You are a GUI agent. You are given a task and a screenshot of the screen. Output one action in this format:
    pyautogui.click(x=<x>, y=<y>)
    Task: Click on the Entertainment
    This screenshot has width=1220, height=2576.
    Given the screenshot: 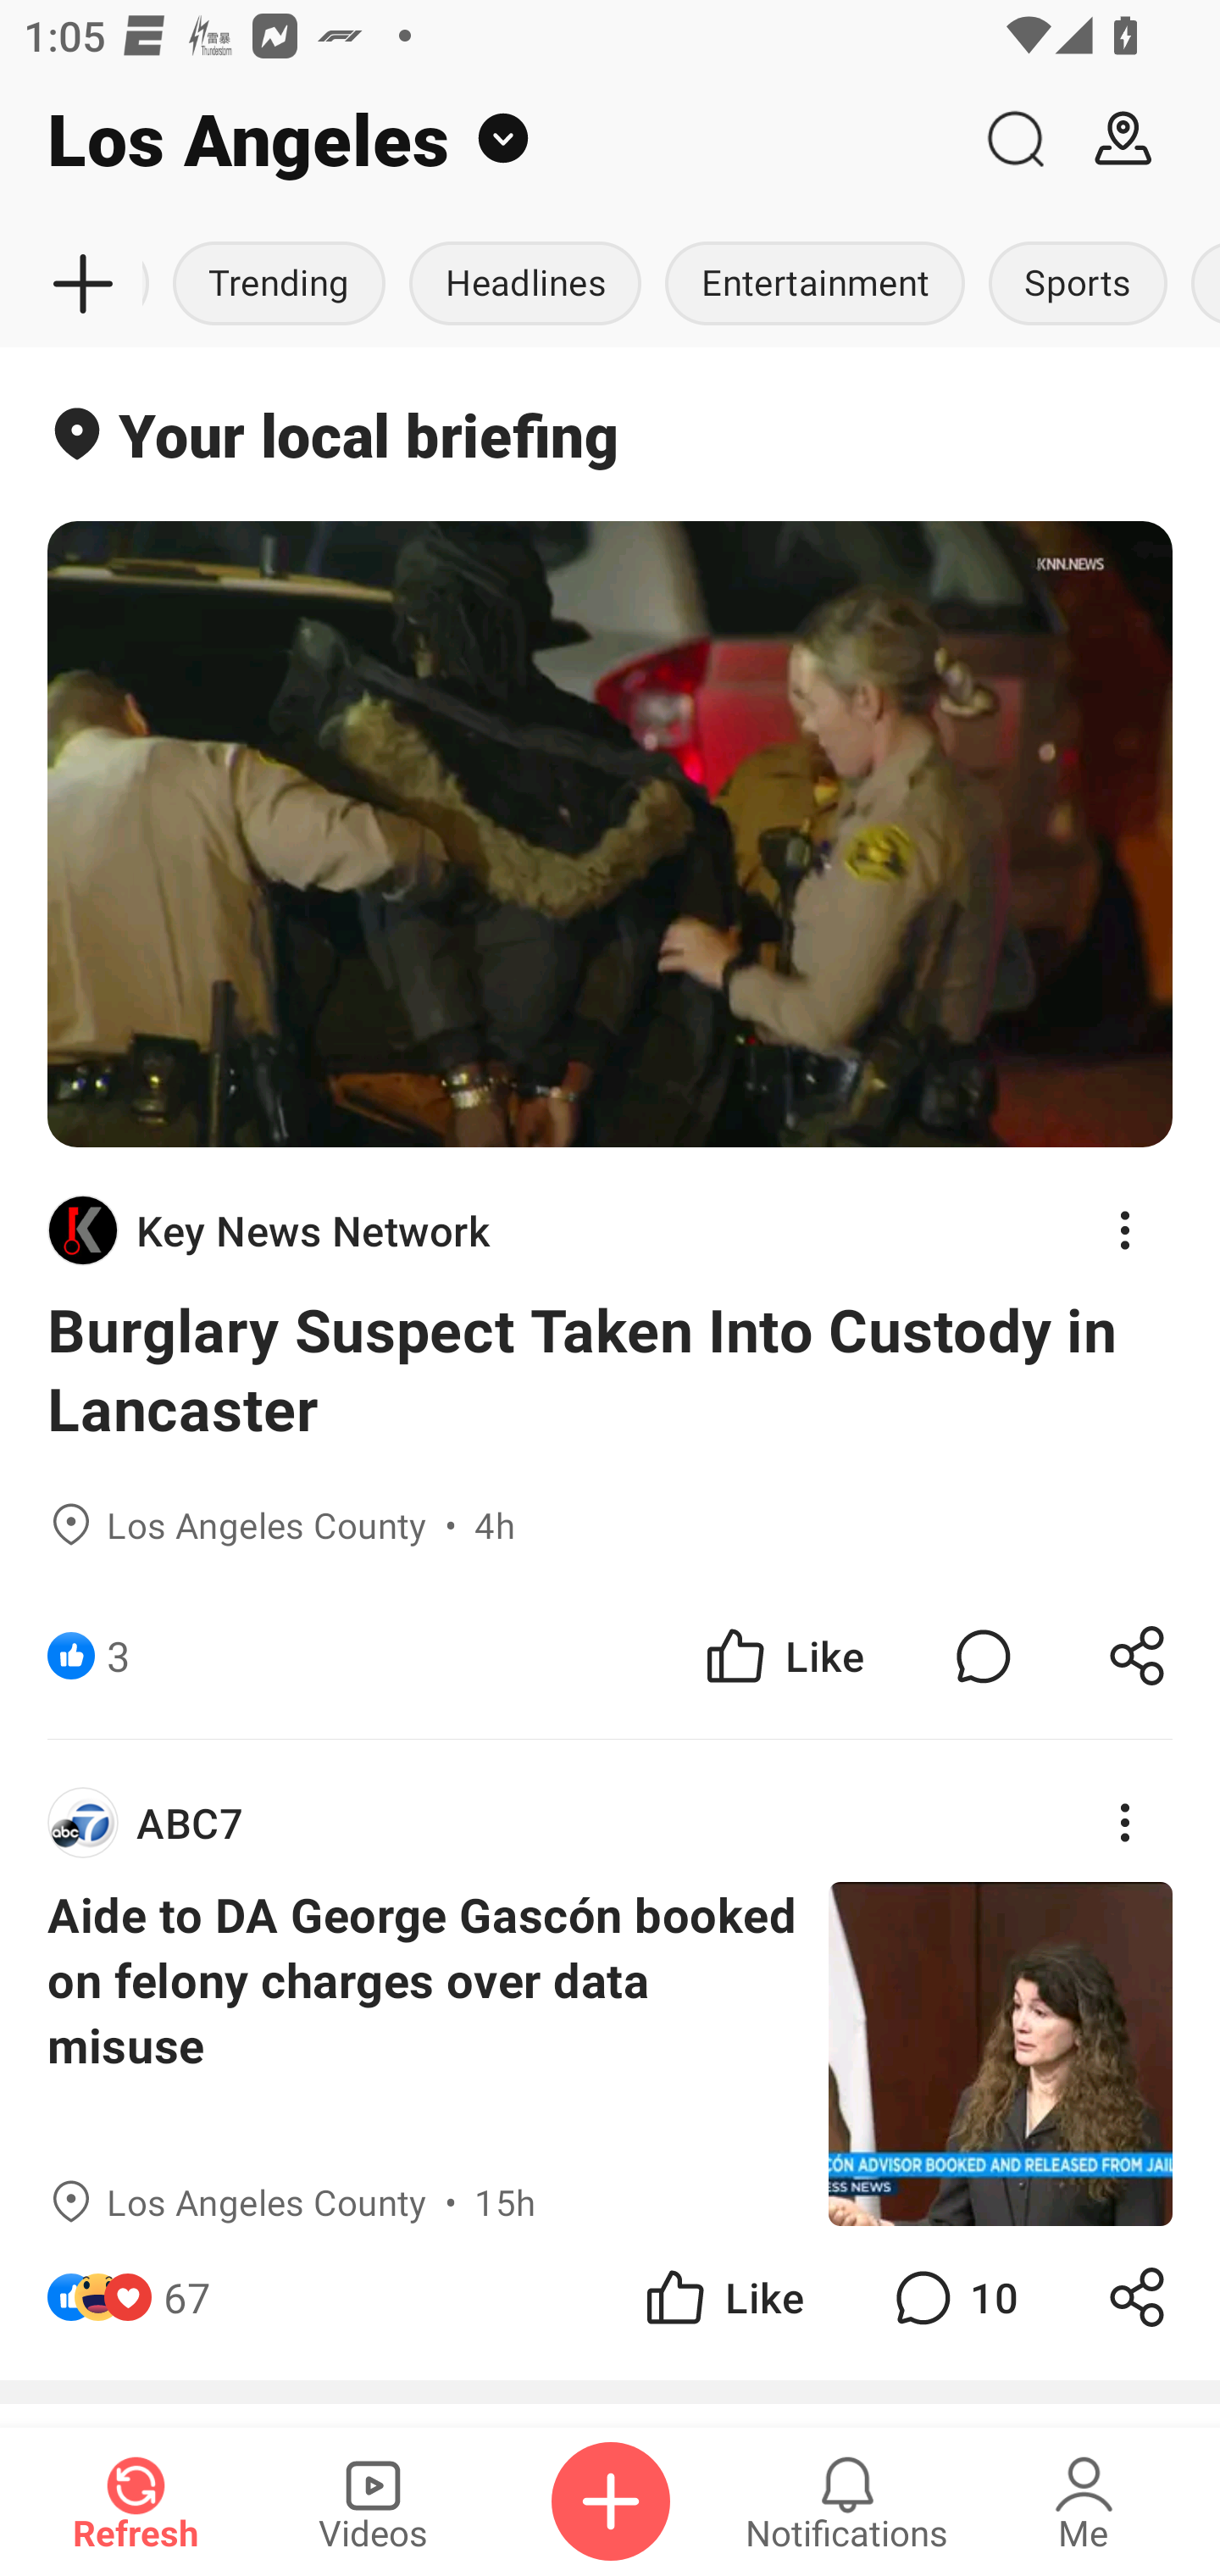 What is the action you would take?
    pyautogui.click(x=815, y=285)
    